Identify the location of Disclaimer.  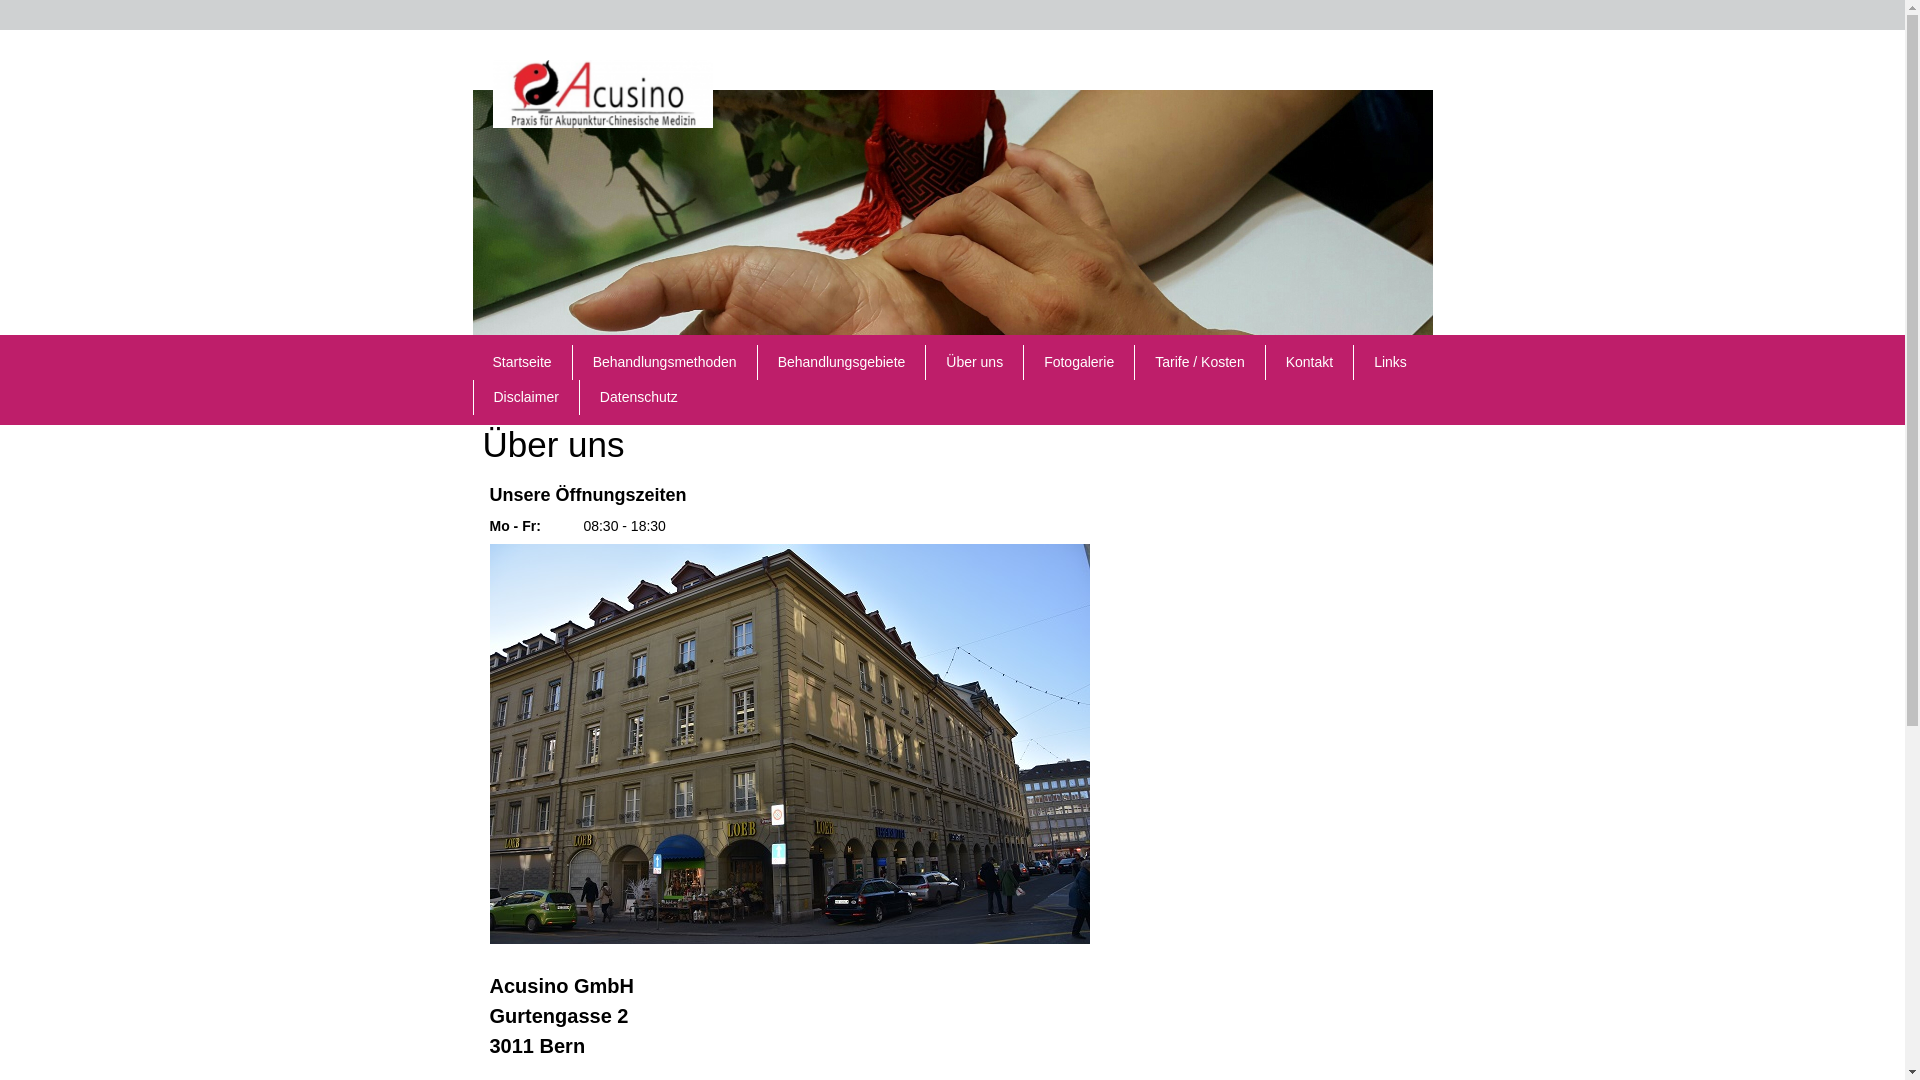
(526, 398).